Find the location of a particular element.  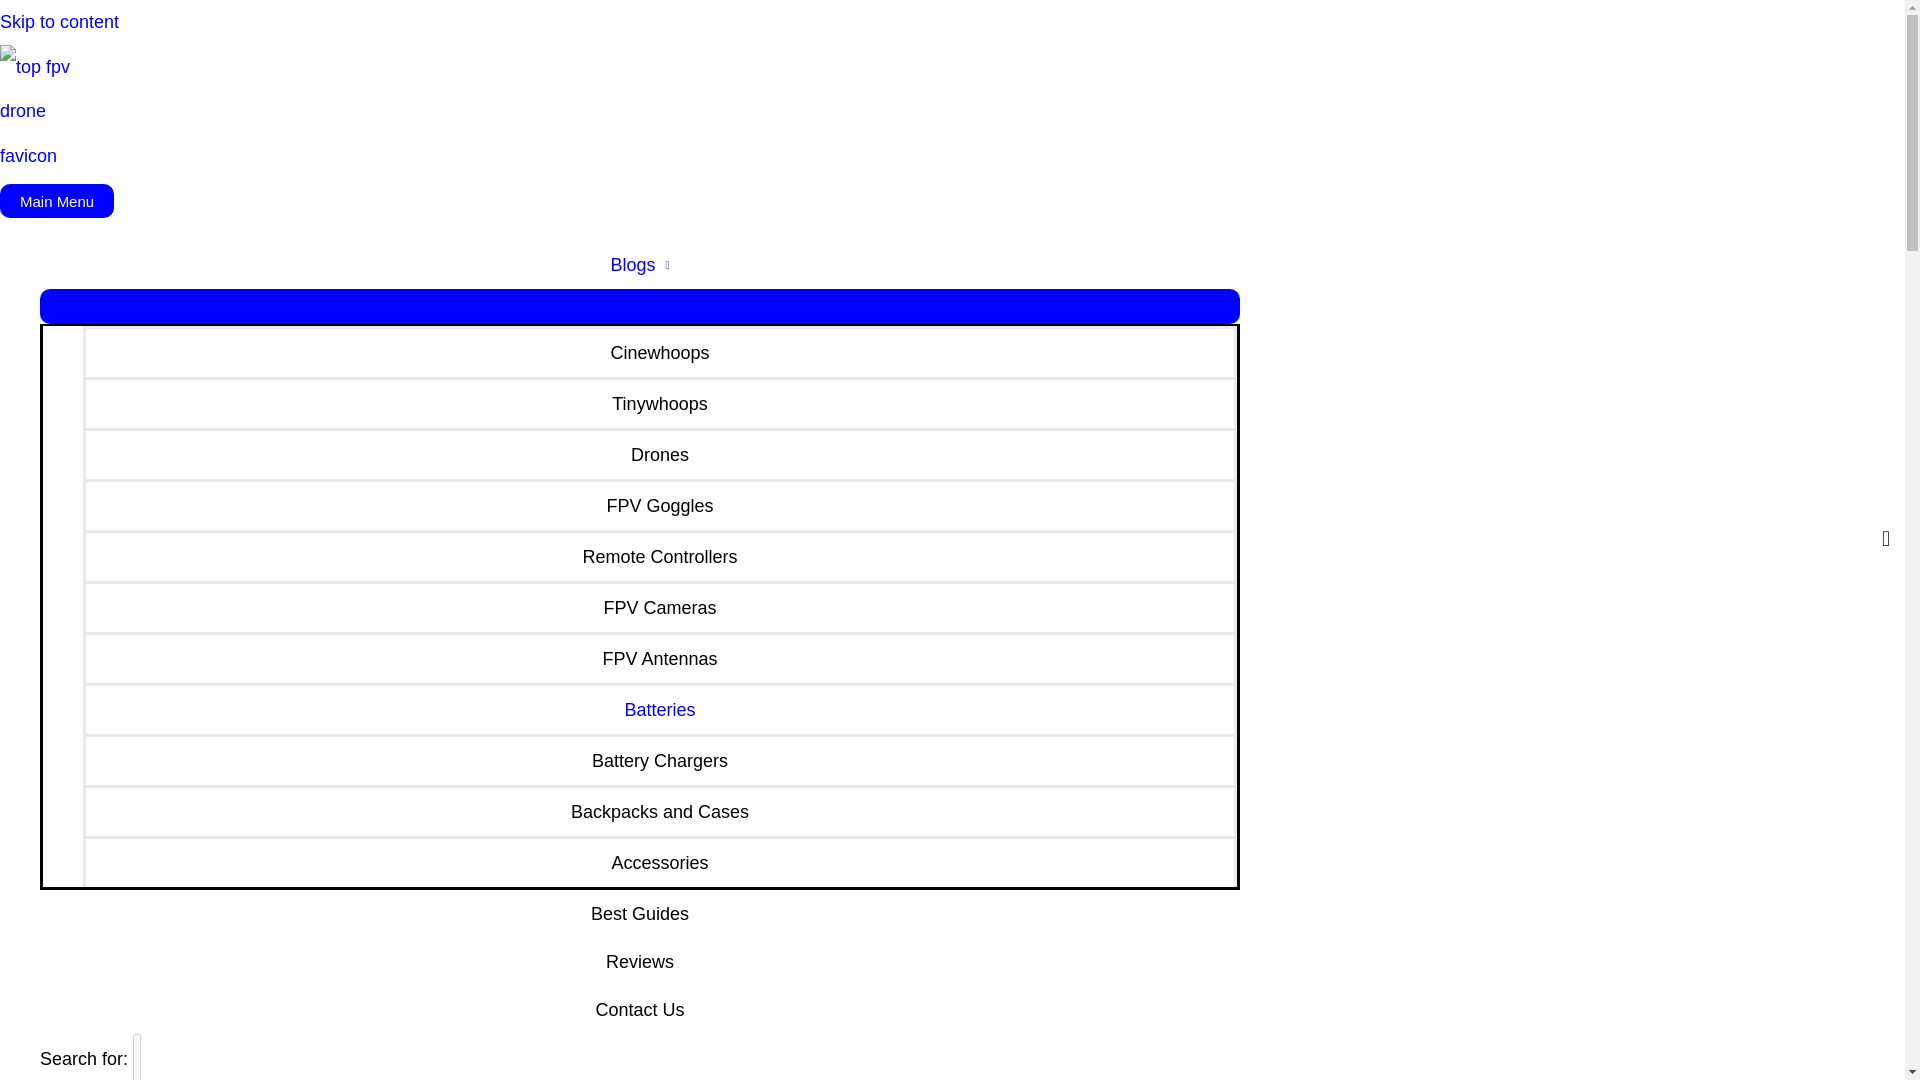

Contact Us is located at coordinates (640, 1010).